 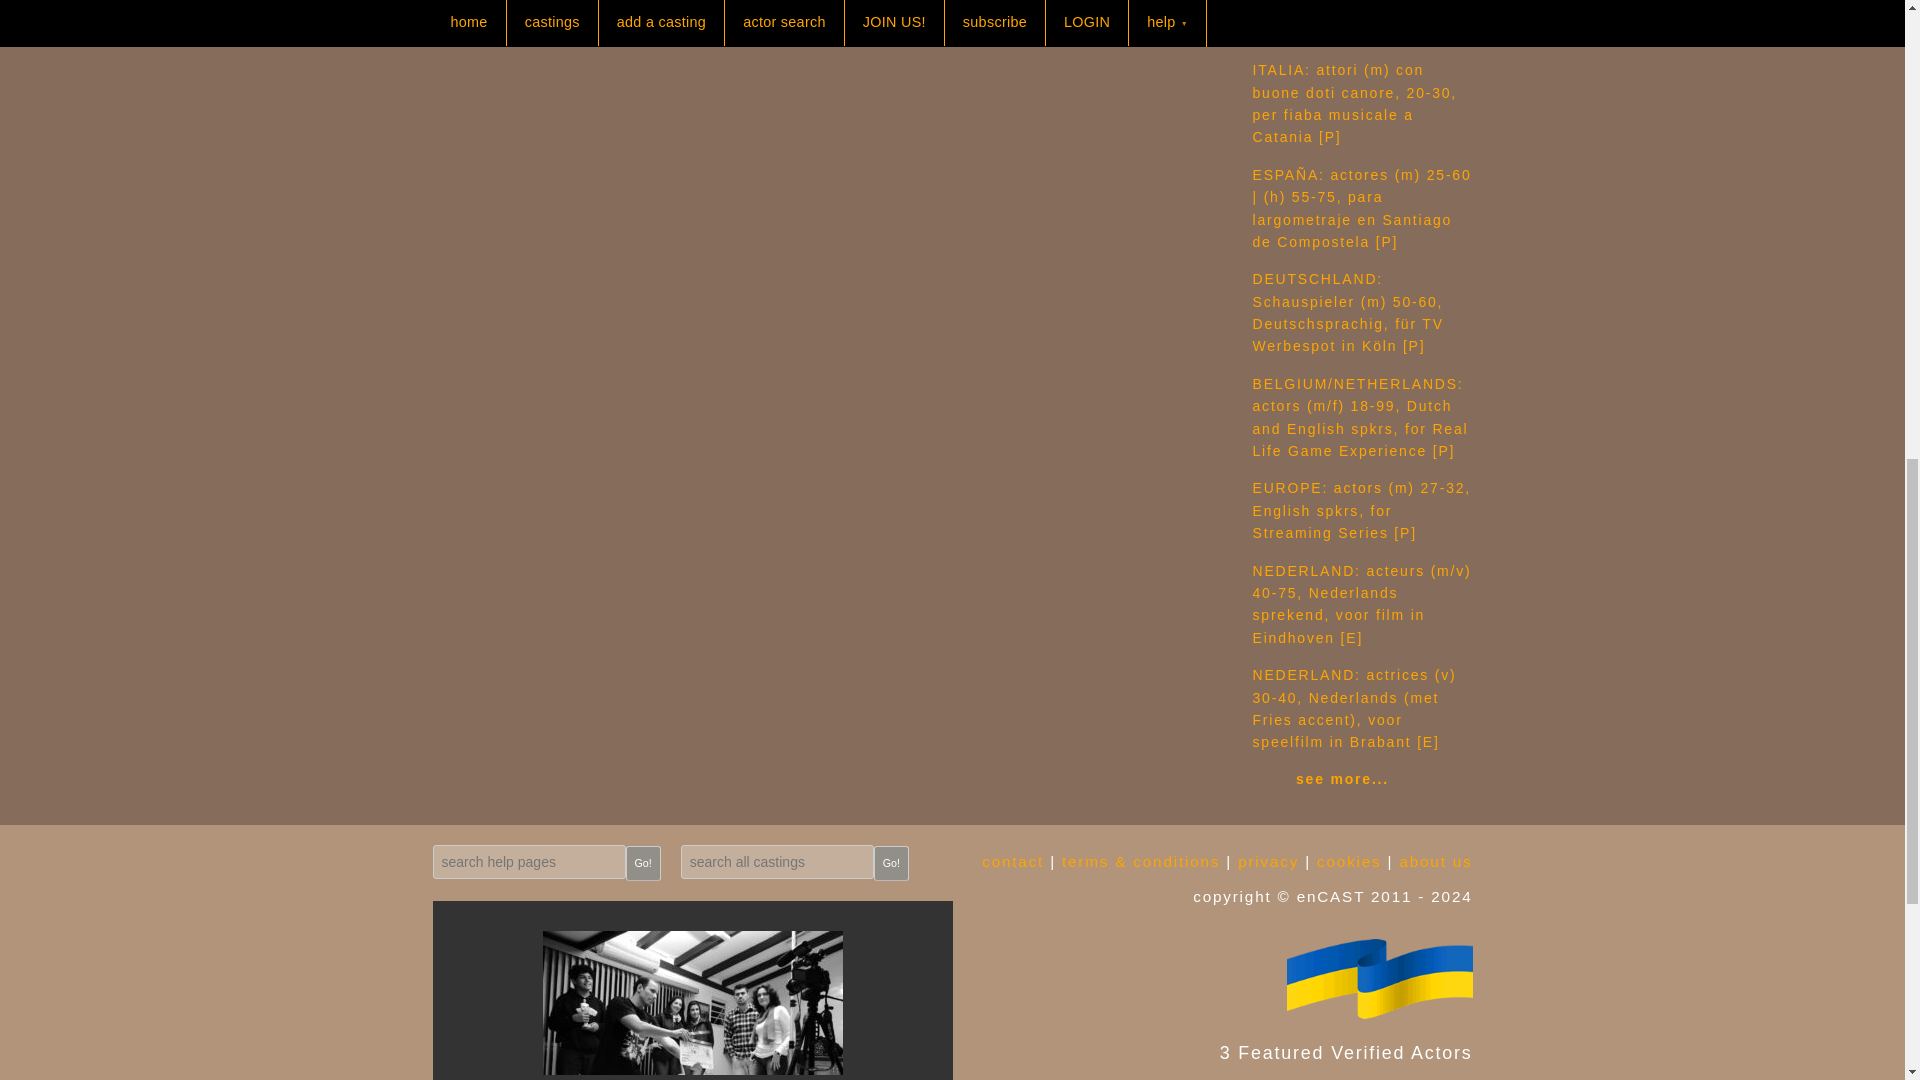 What do you see at coordinates (1436, 862) in the screenshot?
I see `about us` at bounding box center [1436, 862].